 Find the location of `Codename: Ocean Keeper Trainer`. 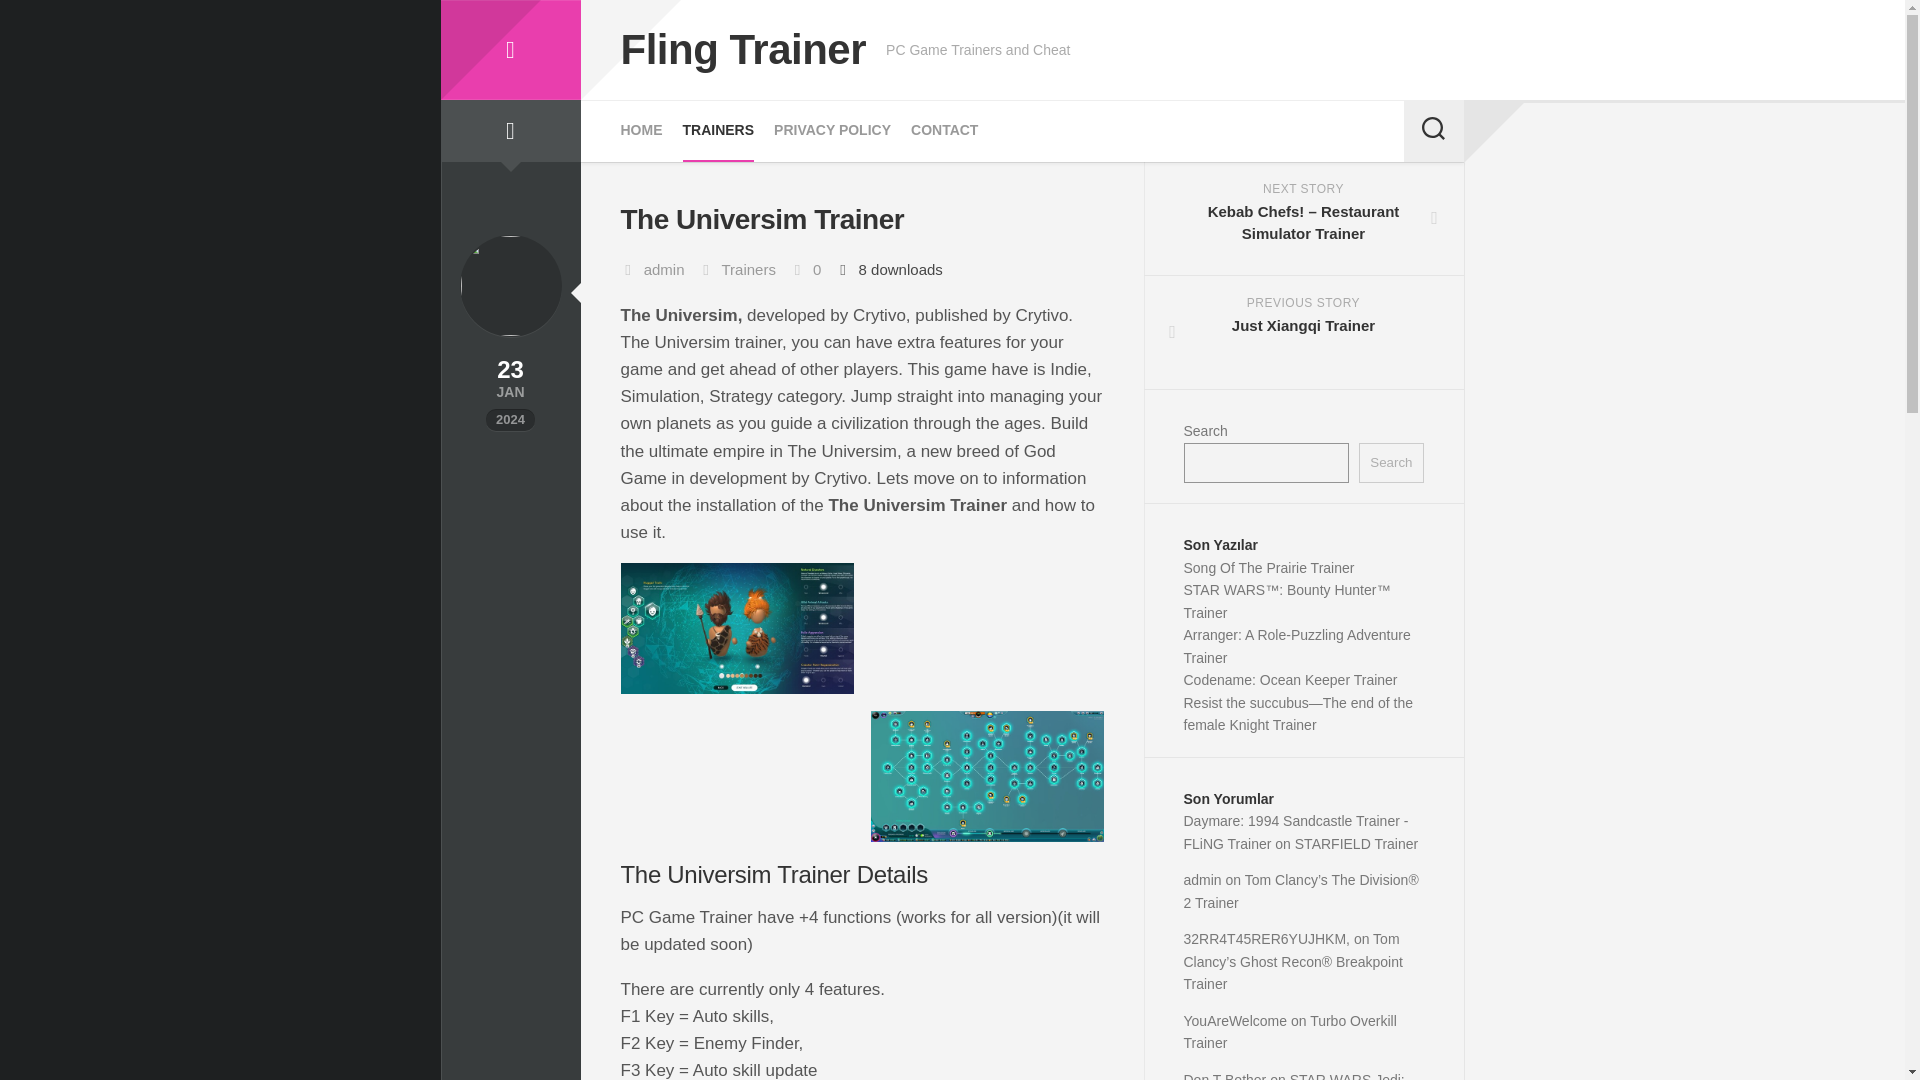

Codename: Ocean Keeper Trainer is located at coordinates (1290, 679).